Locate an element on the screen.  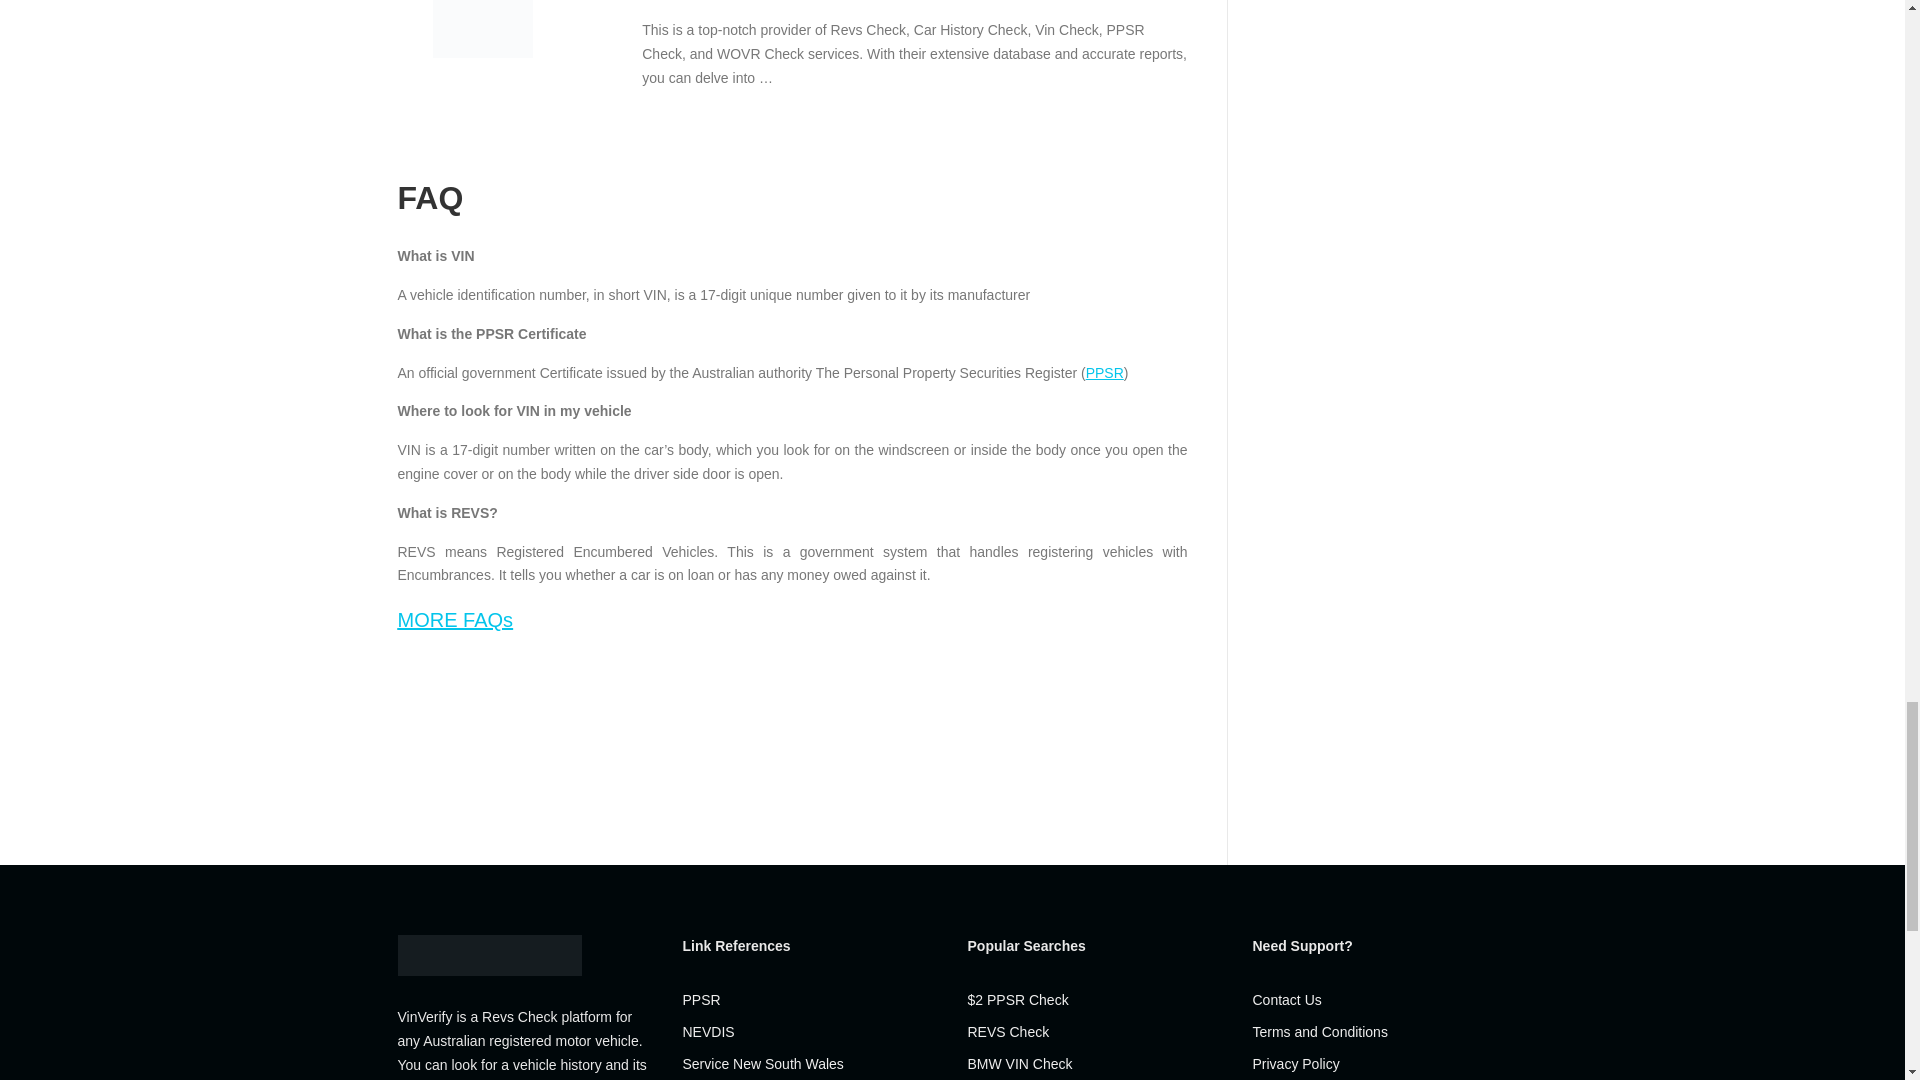
Service New South Wales is located at coordinates (762, 1064).